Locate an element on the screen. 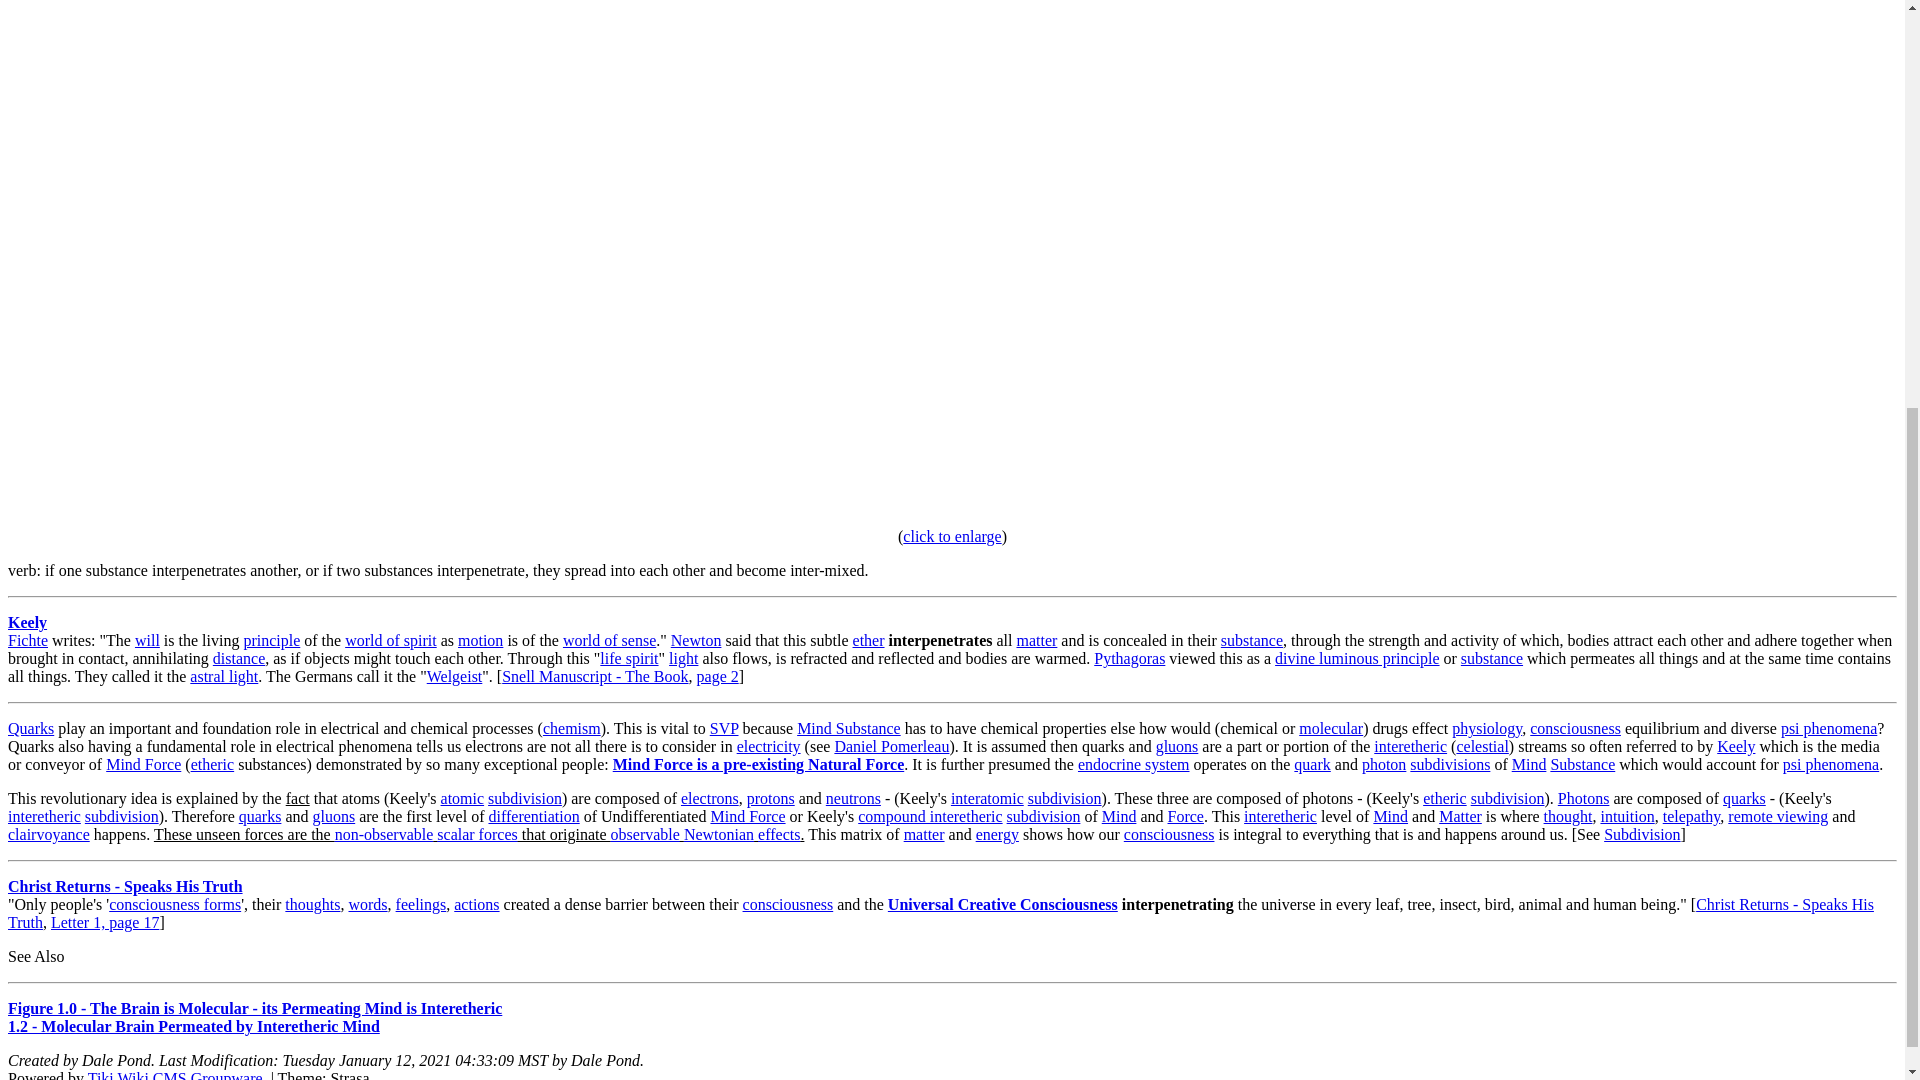 The image size is (1920, 1080). Will is located at coordinates (146, 640).